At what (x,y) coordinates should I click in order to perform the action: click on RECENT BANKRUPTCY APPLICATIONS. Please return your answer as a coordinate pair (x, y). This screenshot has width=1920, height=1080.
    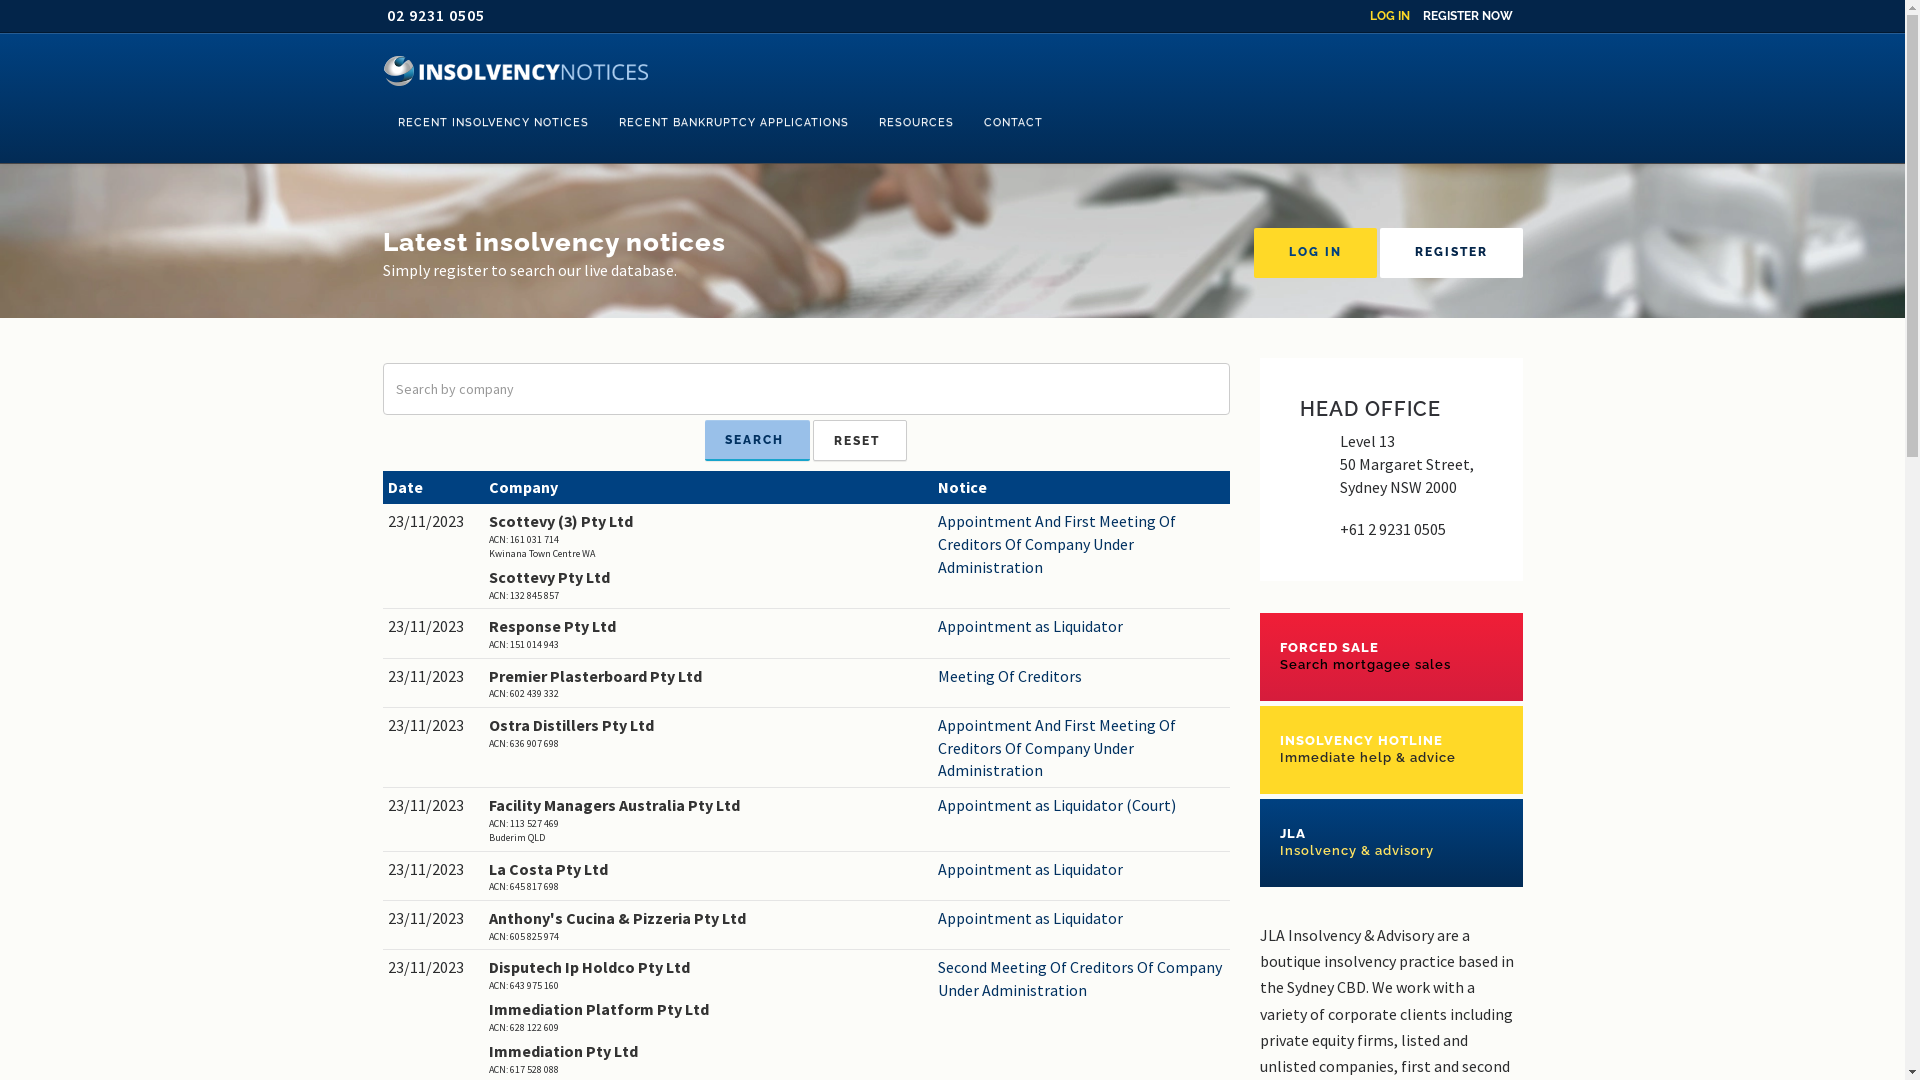
    Looking at the image, I should click on (734, 123).